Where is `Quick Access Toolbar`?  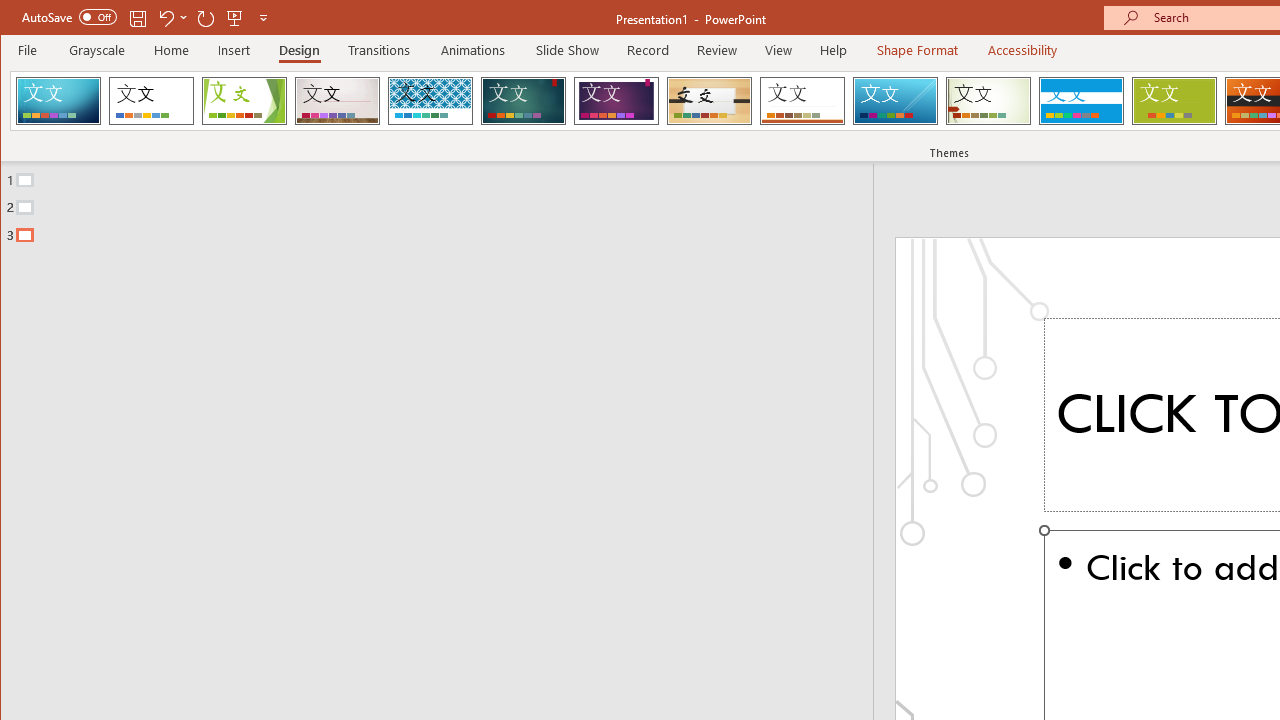
Quick Access Toolbar is located at coordinates (146, 18).